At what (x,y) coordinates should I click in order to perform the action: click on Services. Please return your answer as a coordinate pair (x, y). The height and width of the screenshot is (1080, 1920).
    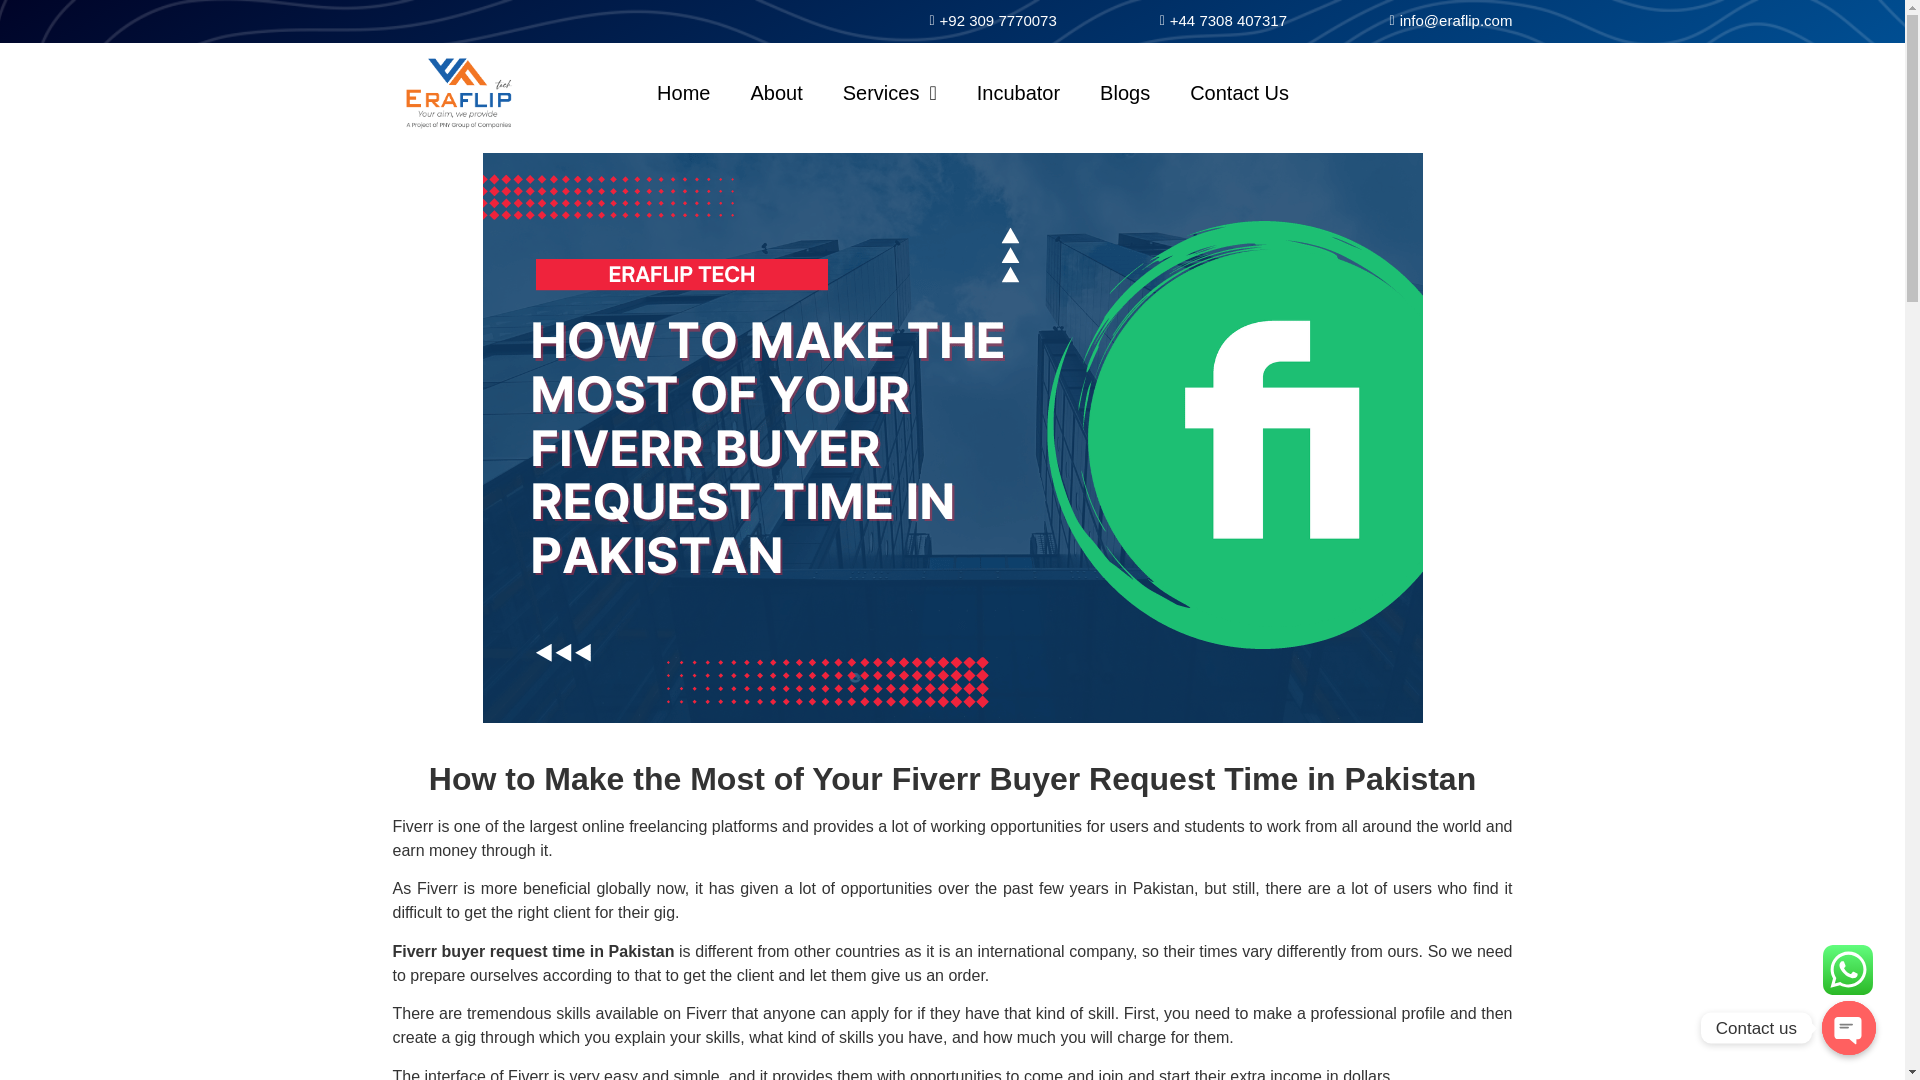
    Looking at the image, I should click on (890, 92).